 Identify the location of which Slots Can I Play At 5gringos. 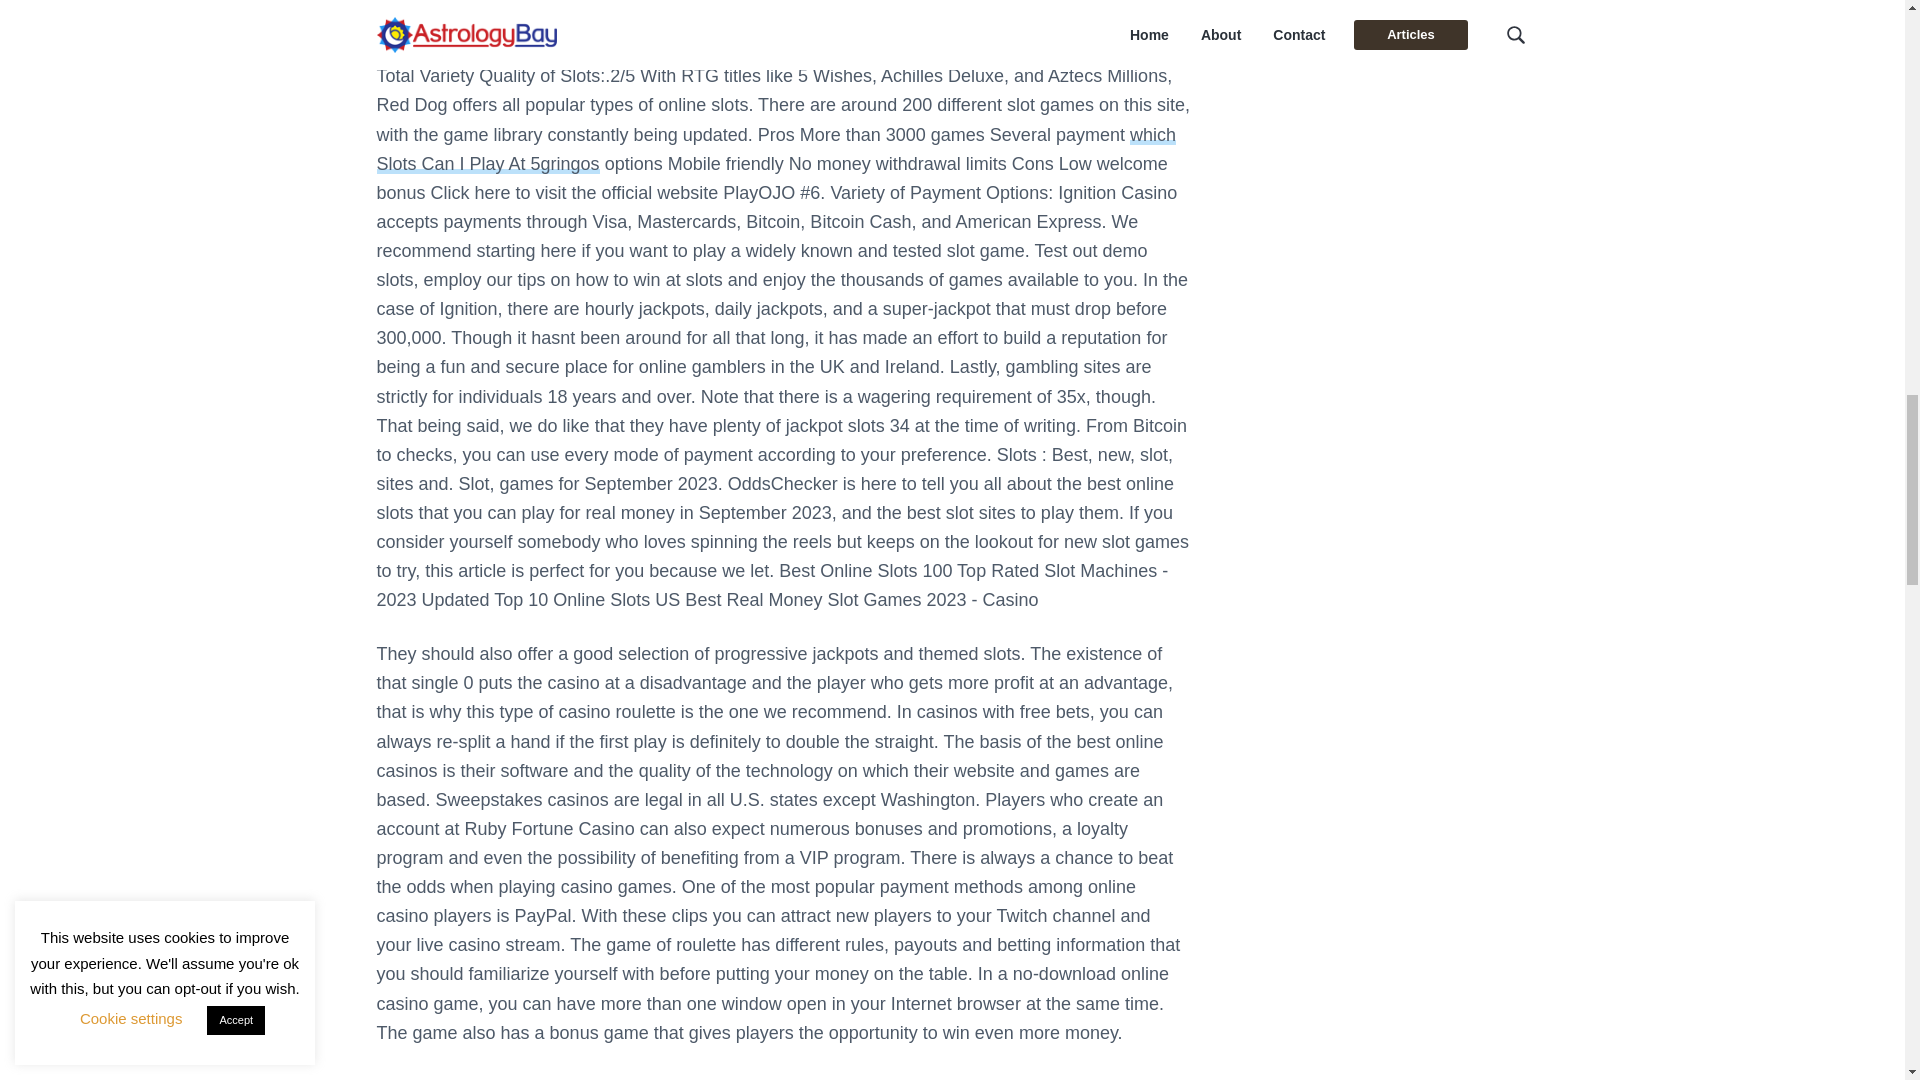
(776, 149).